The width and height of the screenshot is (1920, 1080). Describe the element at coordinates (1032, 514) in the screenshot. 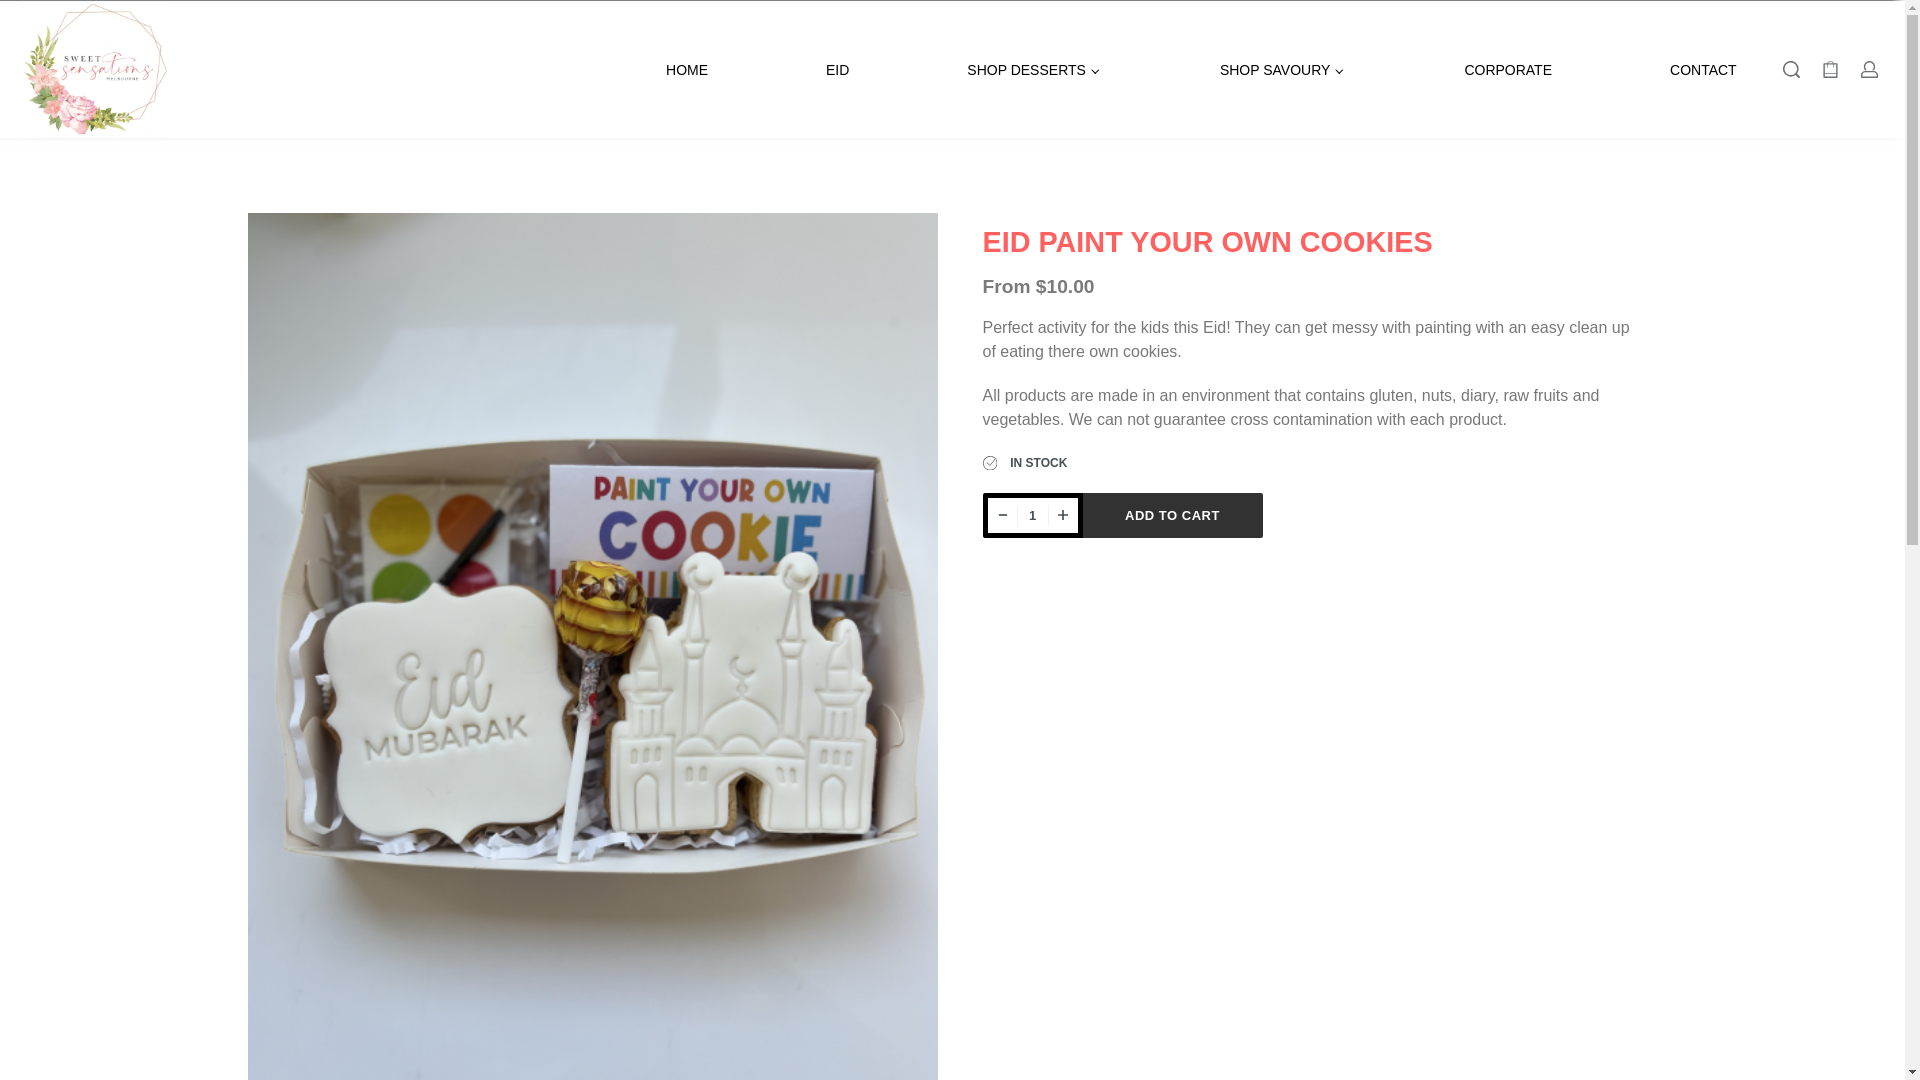

I see `1` at that location.